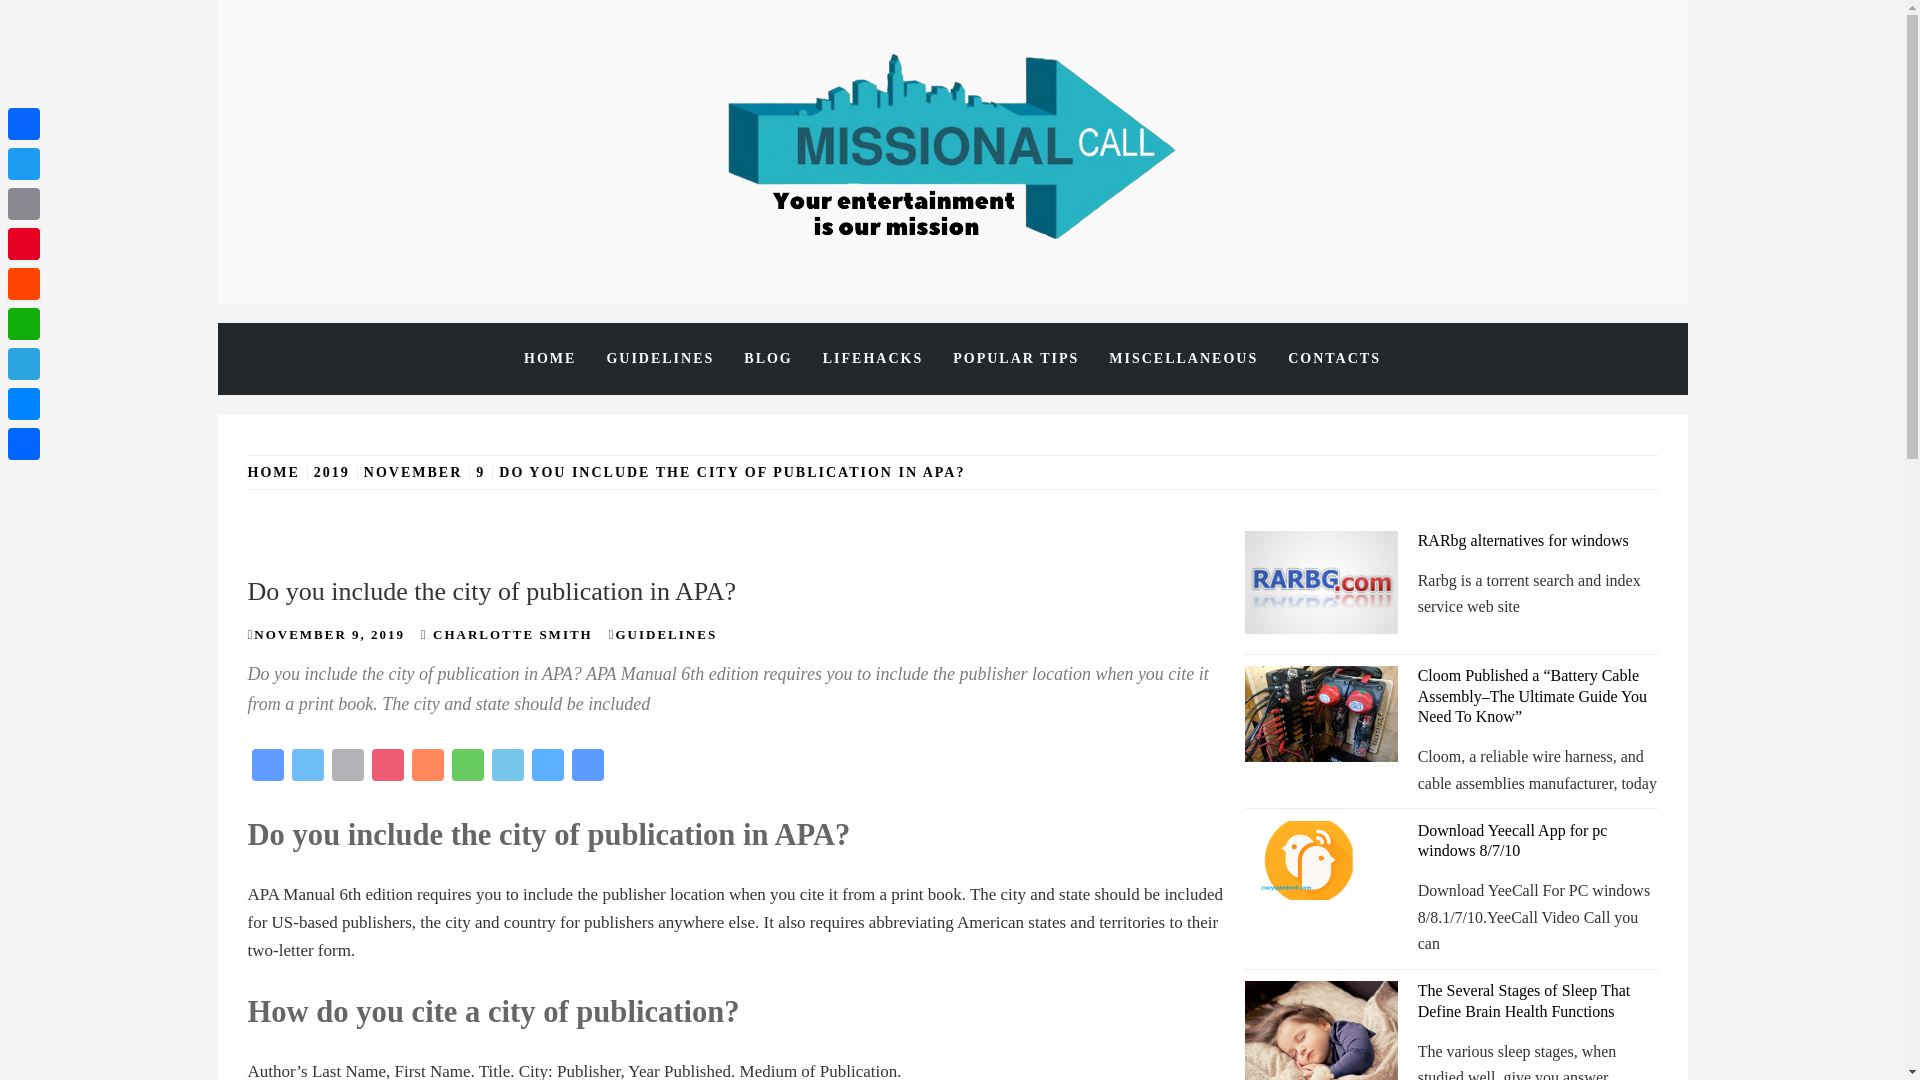 This screenshot has width=1920, height=1080. Describe the element at coordinates (513, 634) in the screenshot. I see `CHARLOTTE SMITH` at that location.